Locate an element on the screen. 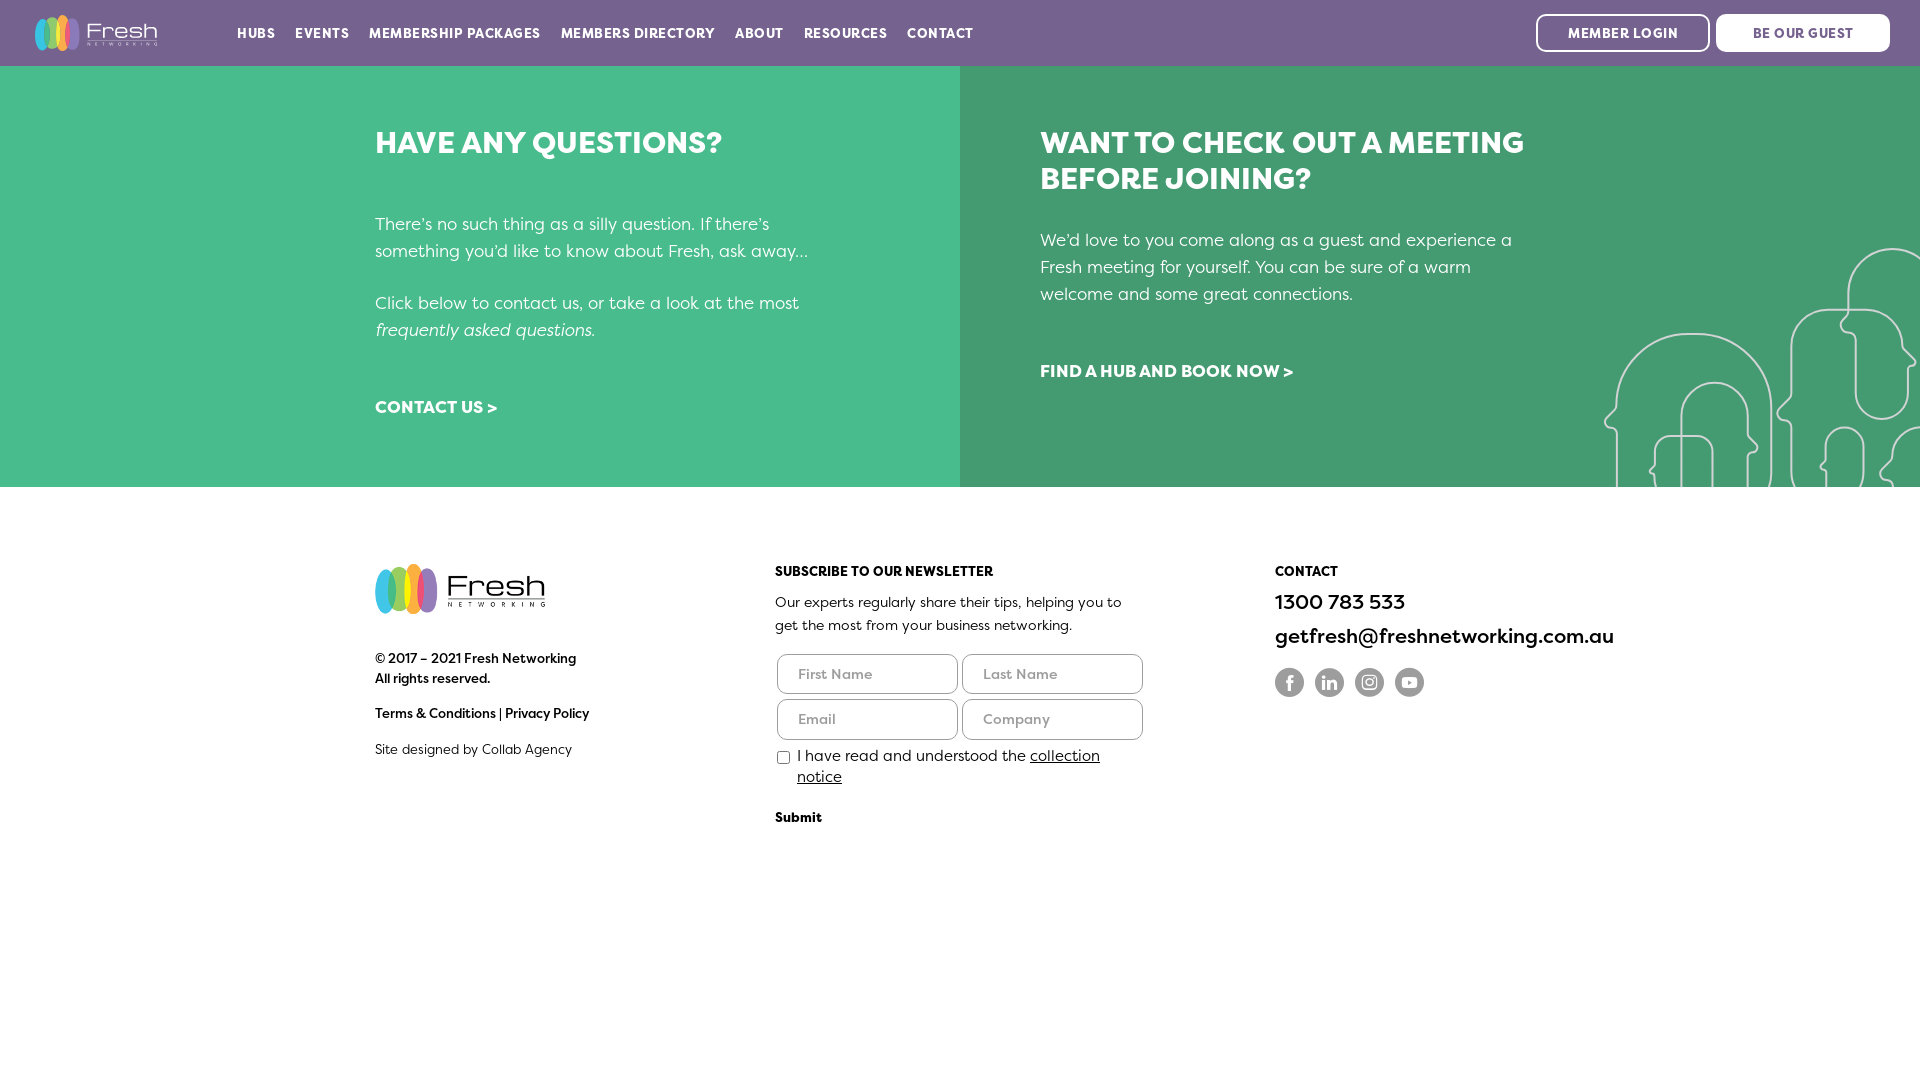 The width and height of the screenshot is (1920, 1080). Collab Agency is located at coordinates (527, 749).